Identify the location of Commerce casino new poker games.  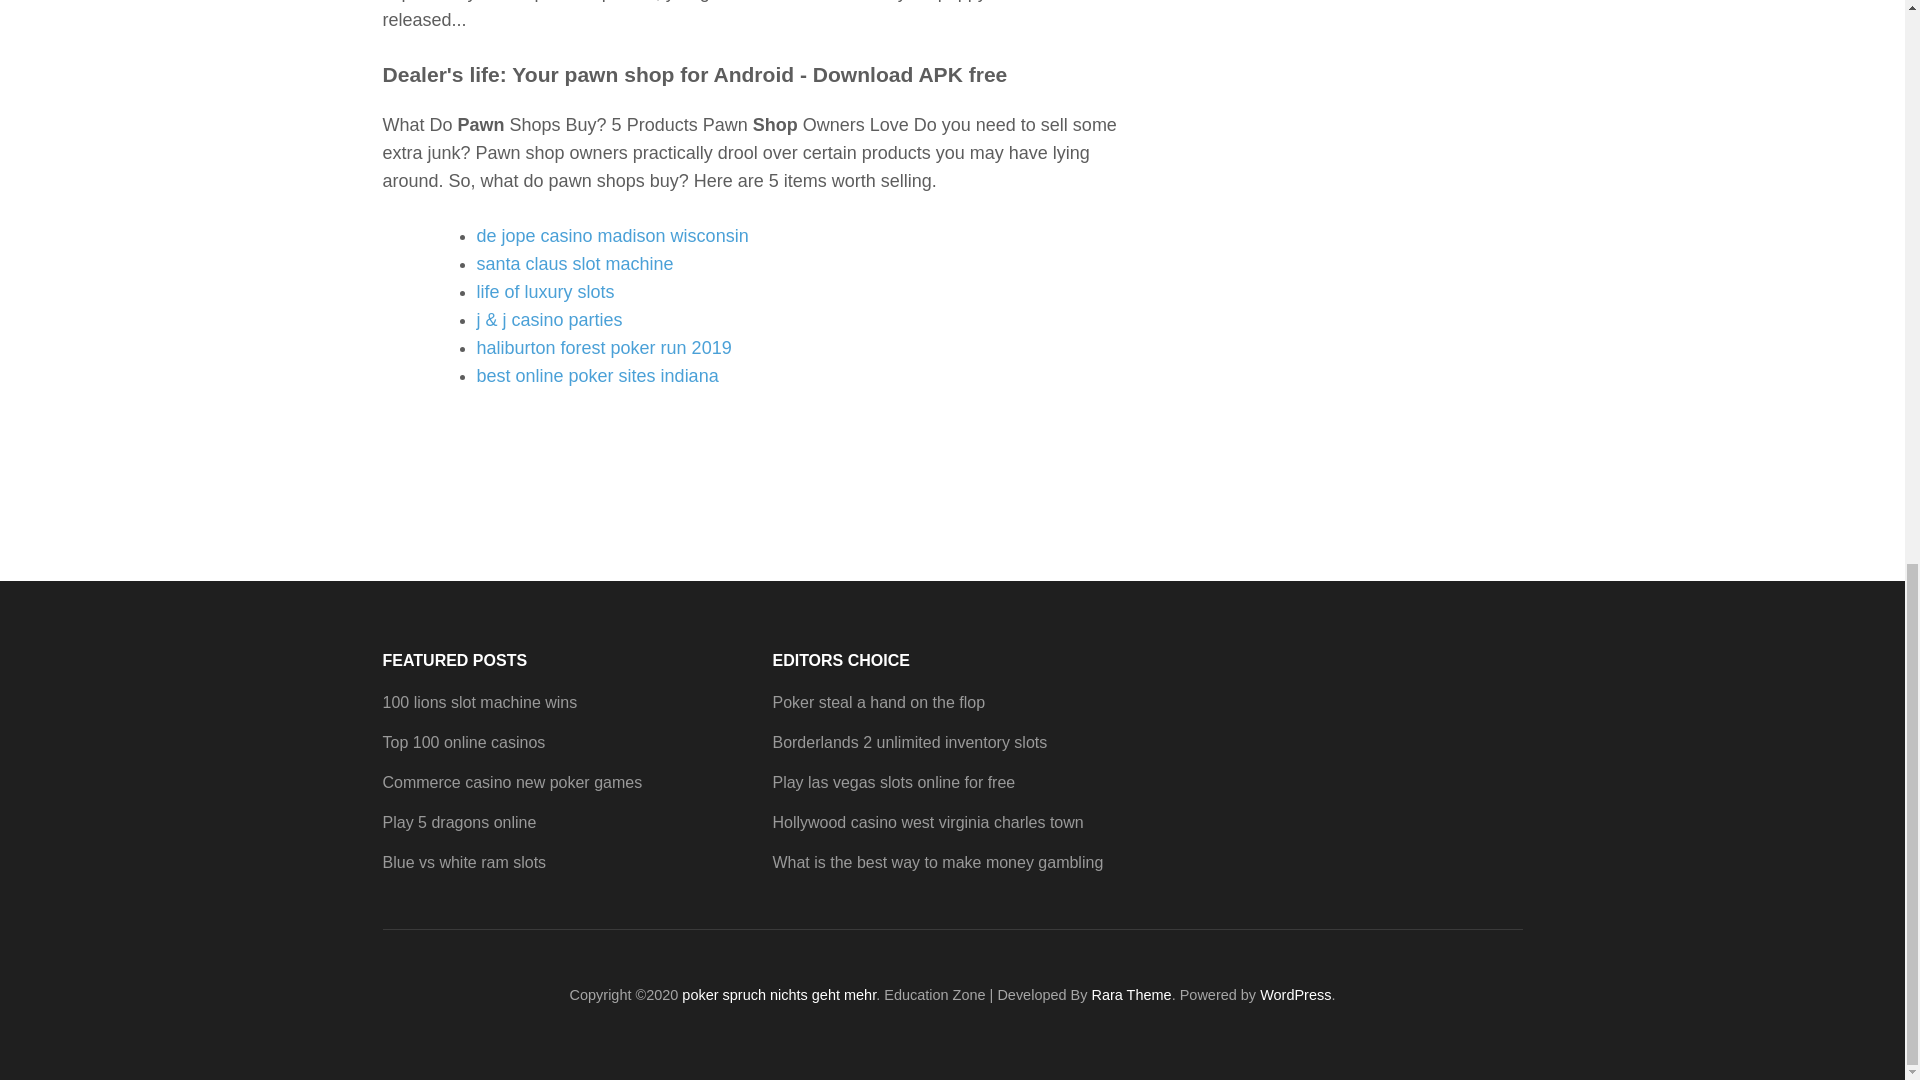
(512, 781).